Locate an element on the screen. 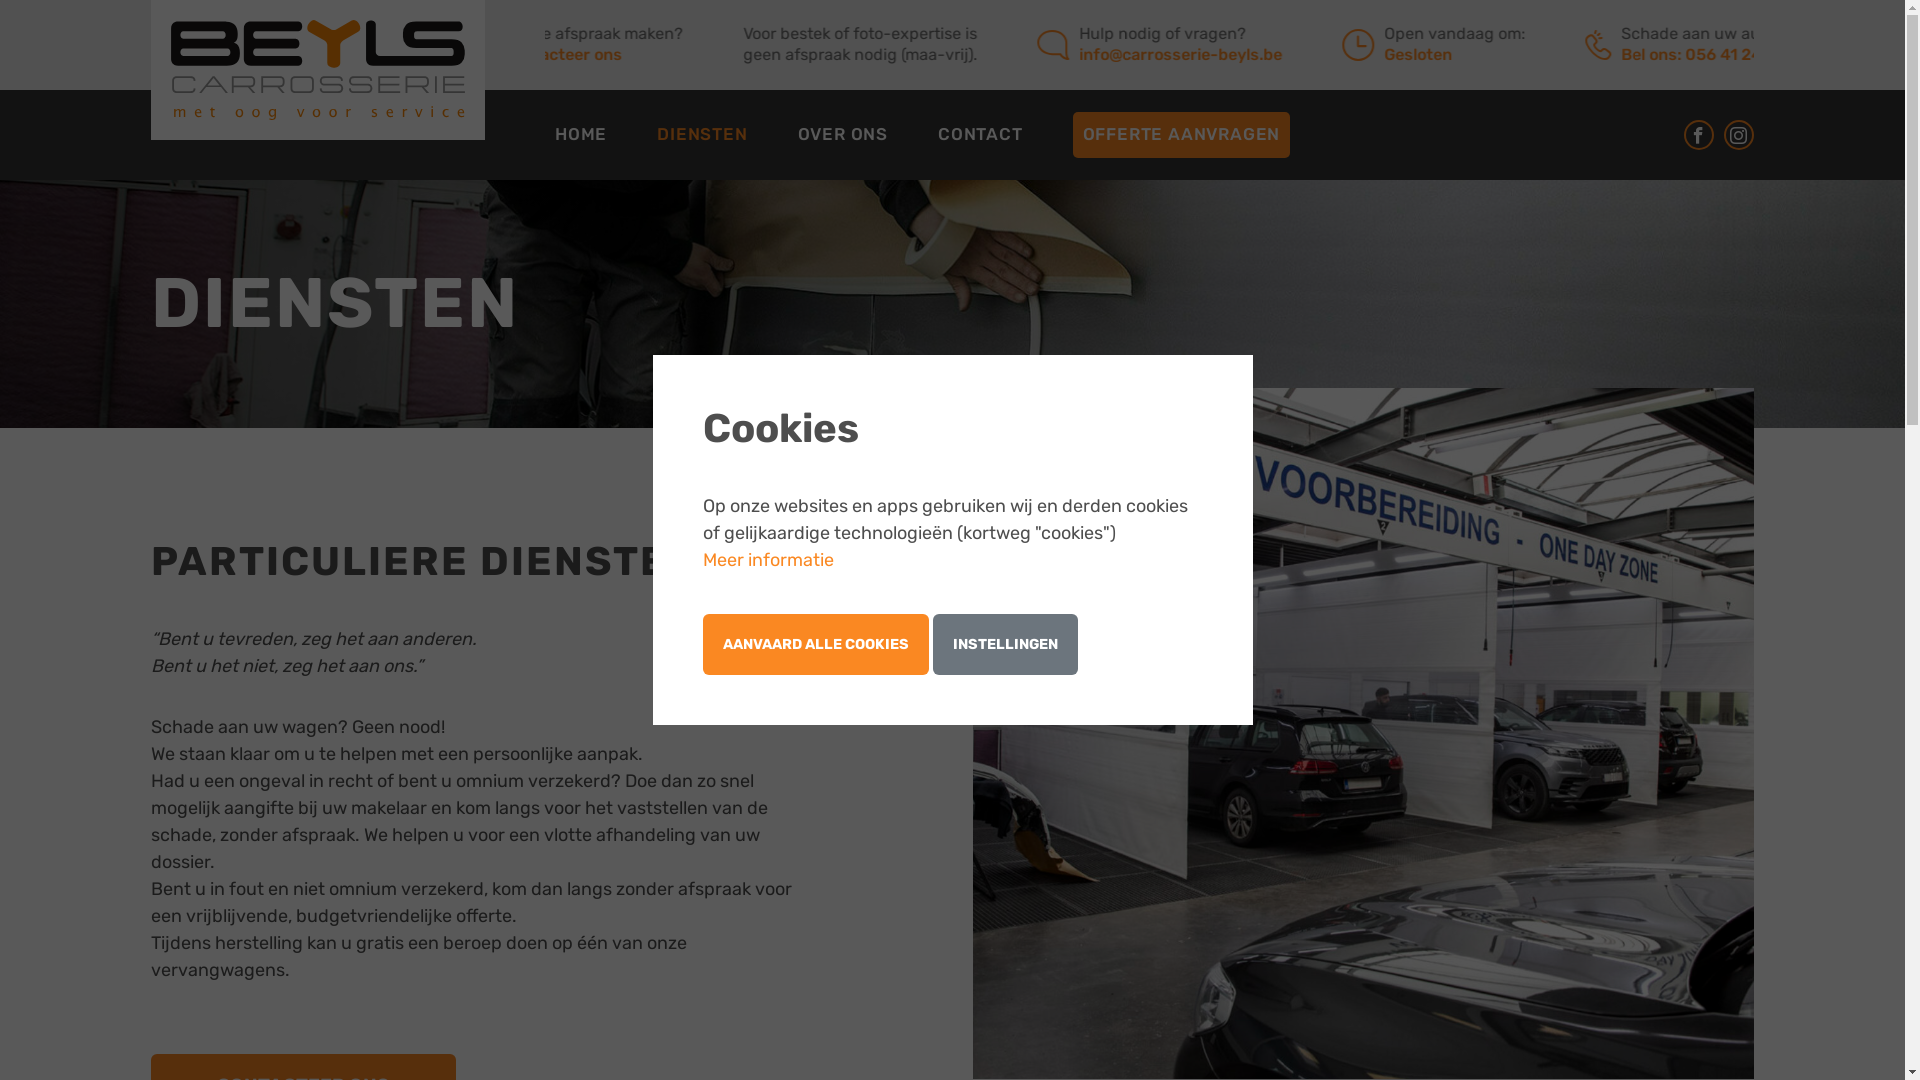 The width and height of the screenshot is (1920, 1080). CONTACT is located at coordinates (980, 135).